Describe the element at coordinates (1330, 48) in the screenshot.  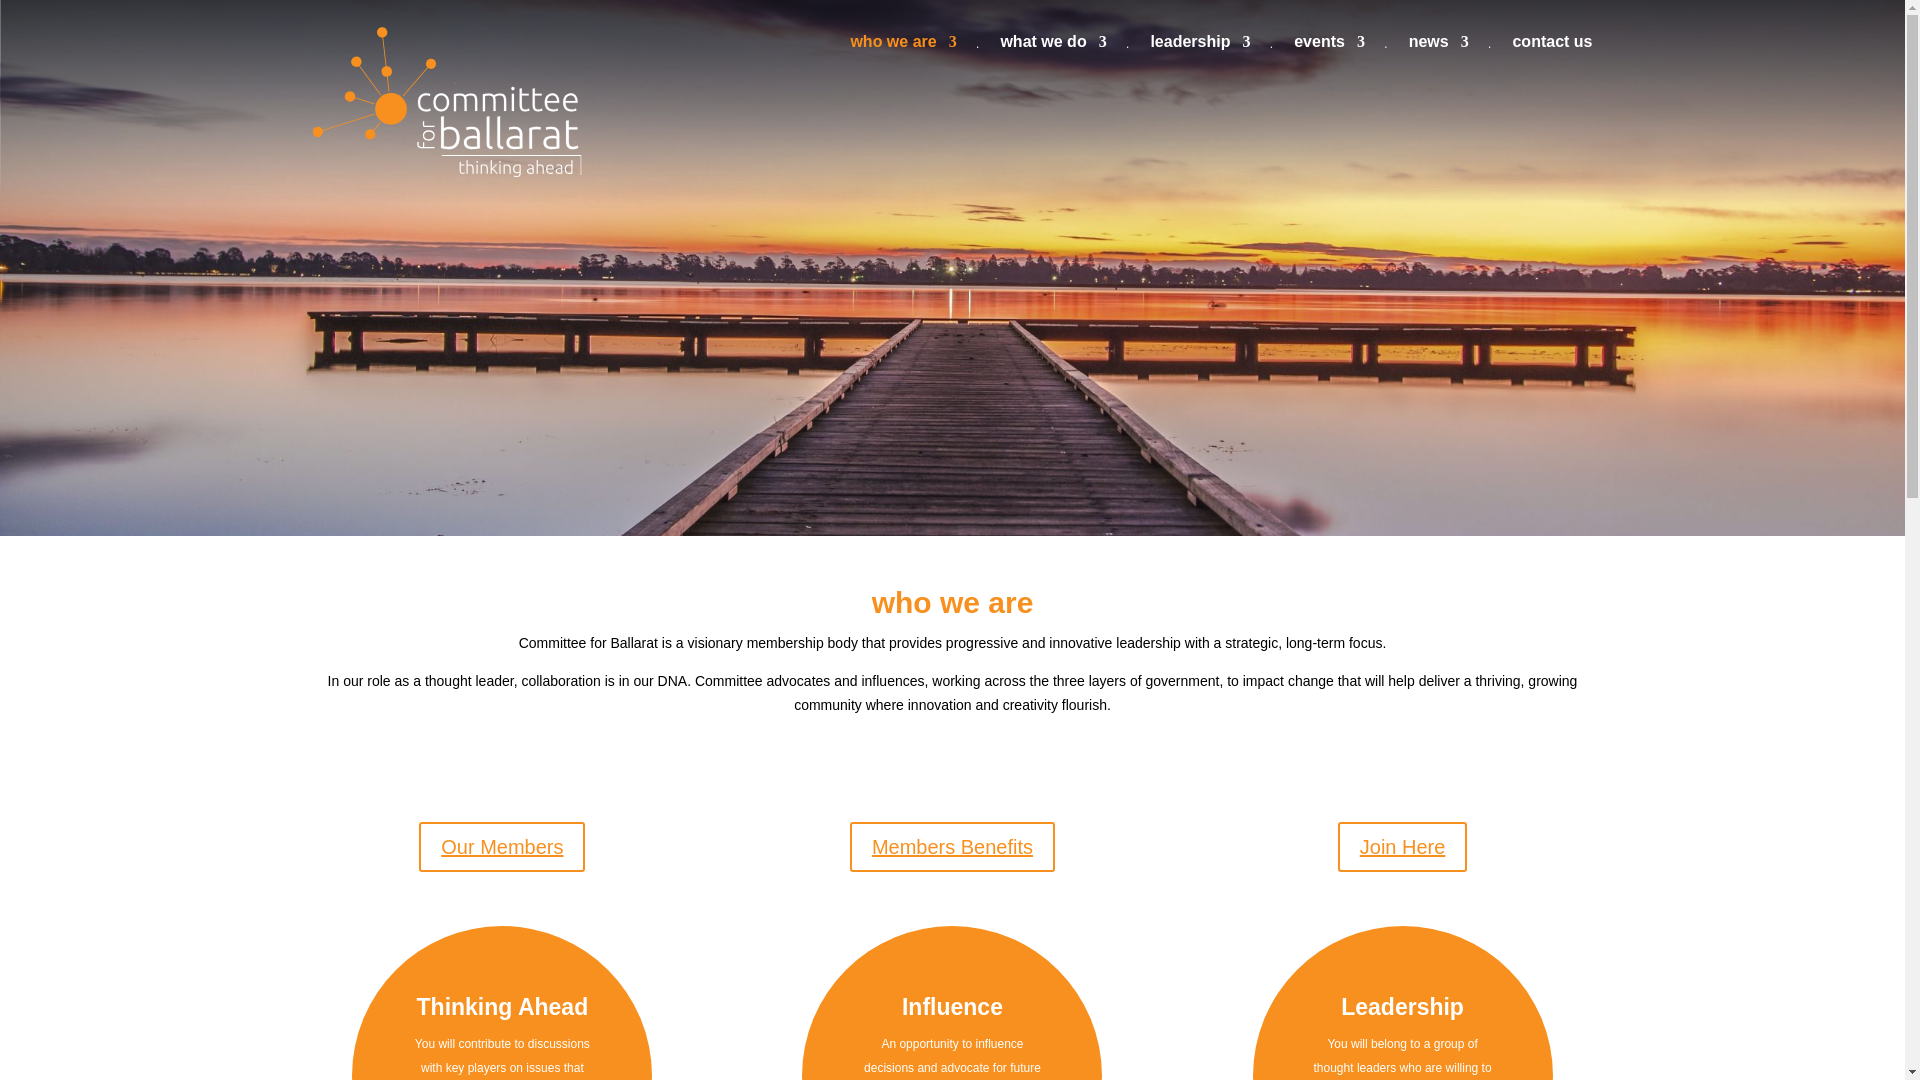
I see `events` at that location.